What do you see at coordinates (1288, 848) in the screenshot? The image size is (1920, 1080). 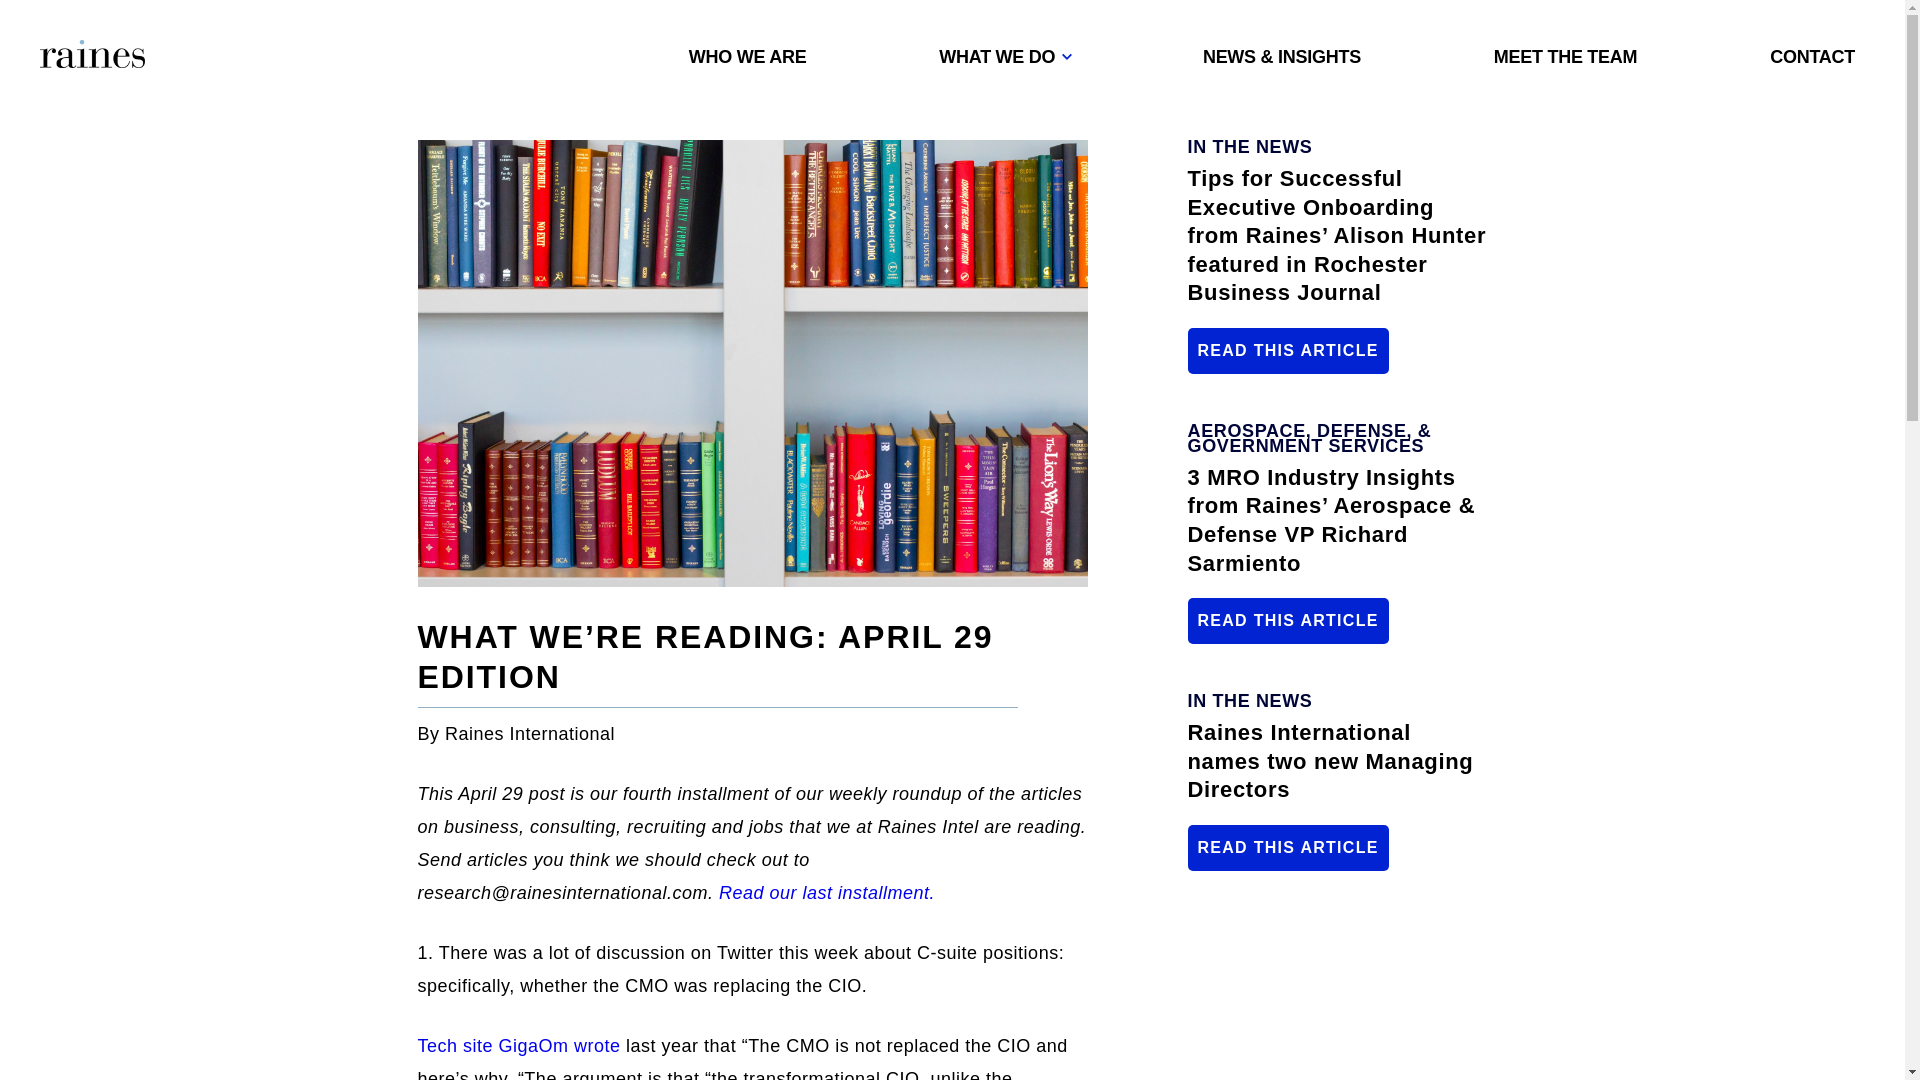 I see `READ THIS ARTICLE` at bounding box center [1288, 848].